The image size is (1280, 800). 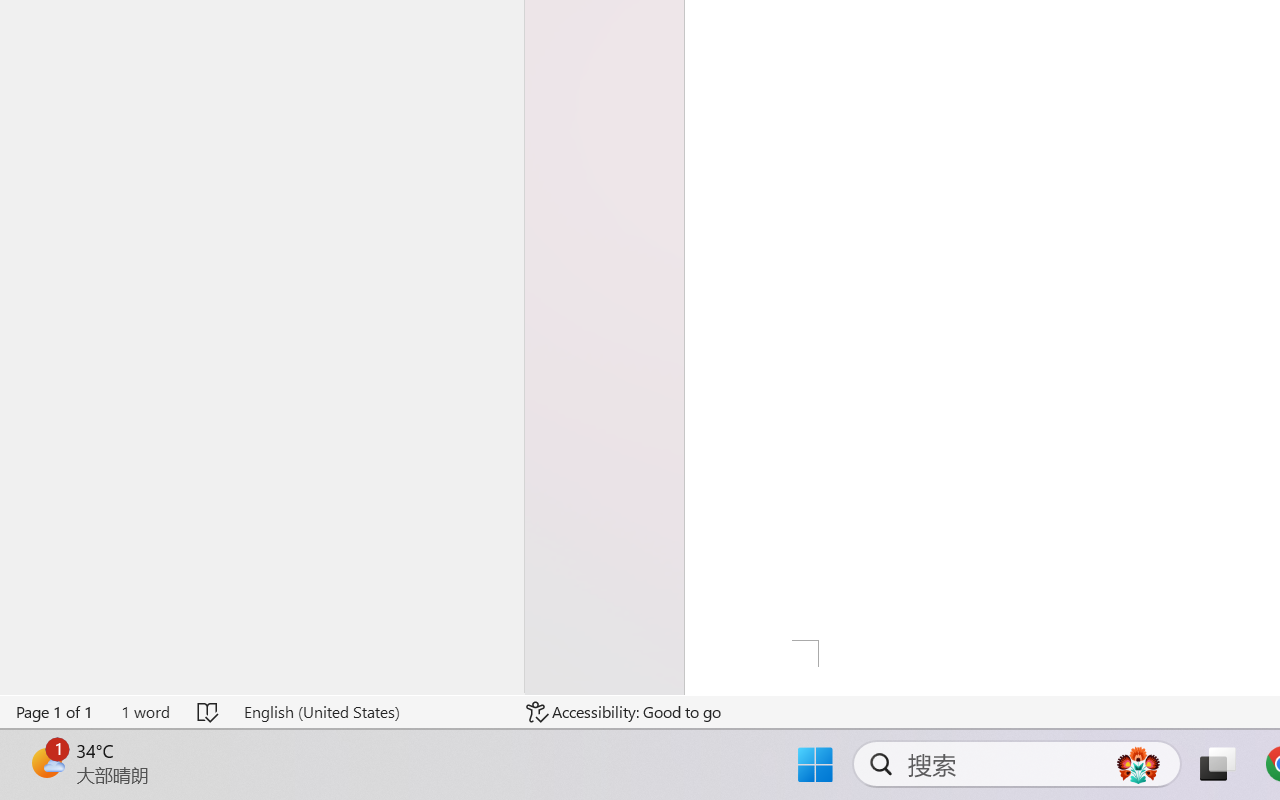 I want to click on Word Count 1 word, so click(x=145, y=712).